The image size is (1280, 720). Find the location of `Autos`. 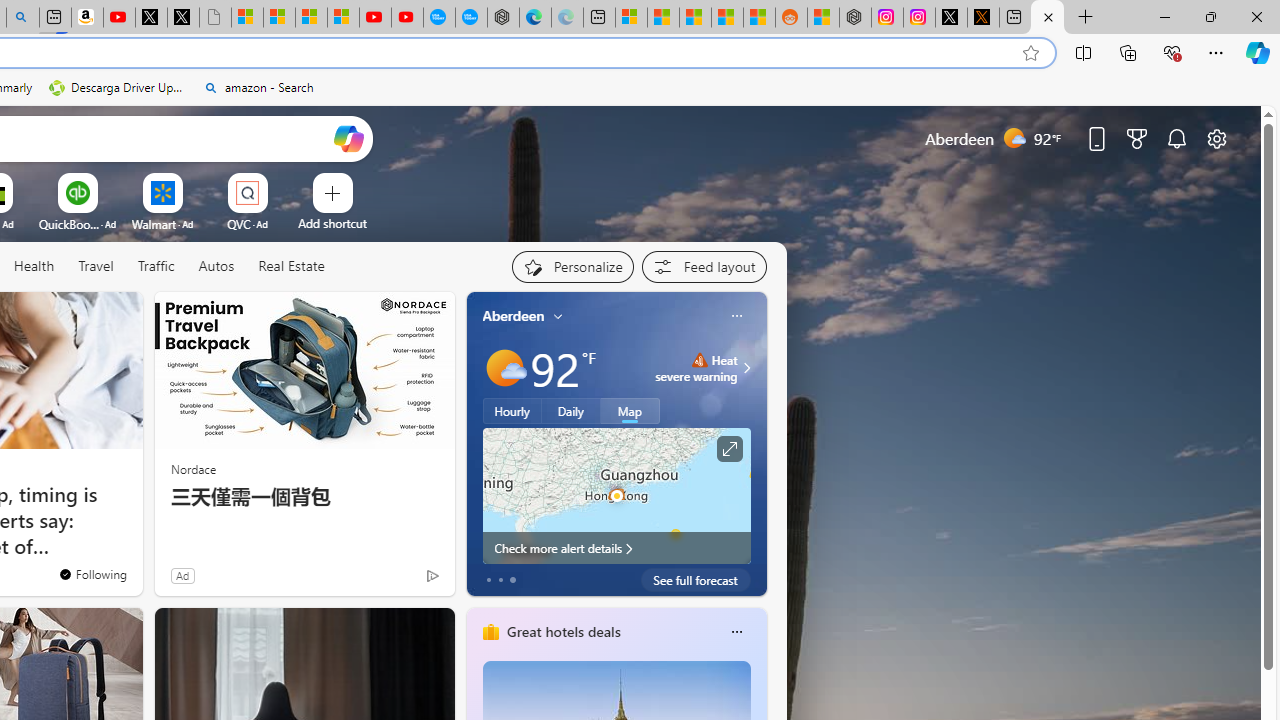

Autos is located at coordinates (216, 267).